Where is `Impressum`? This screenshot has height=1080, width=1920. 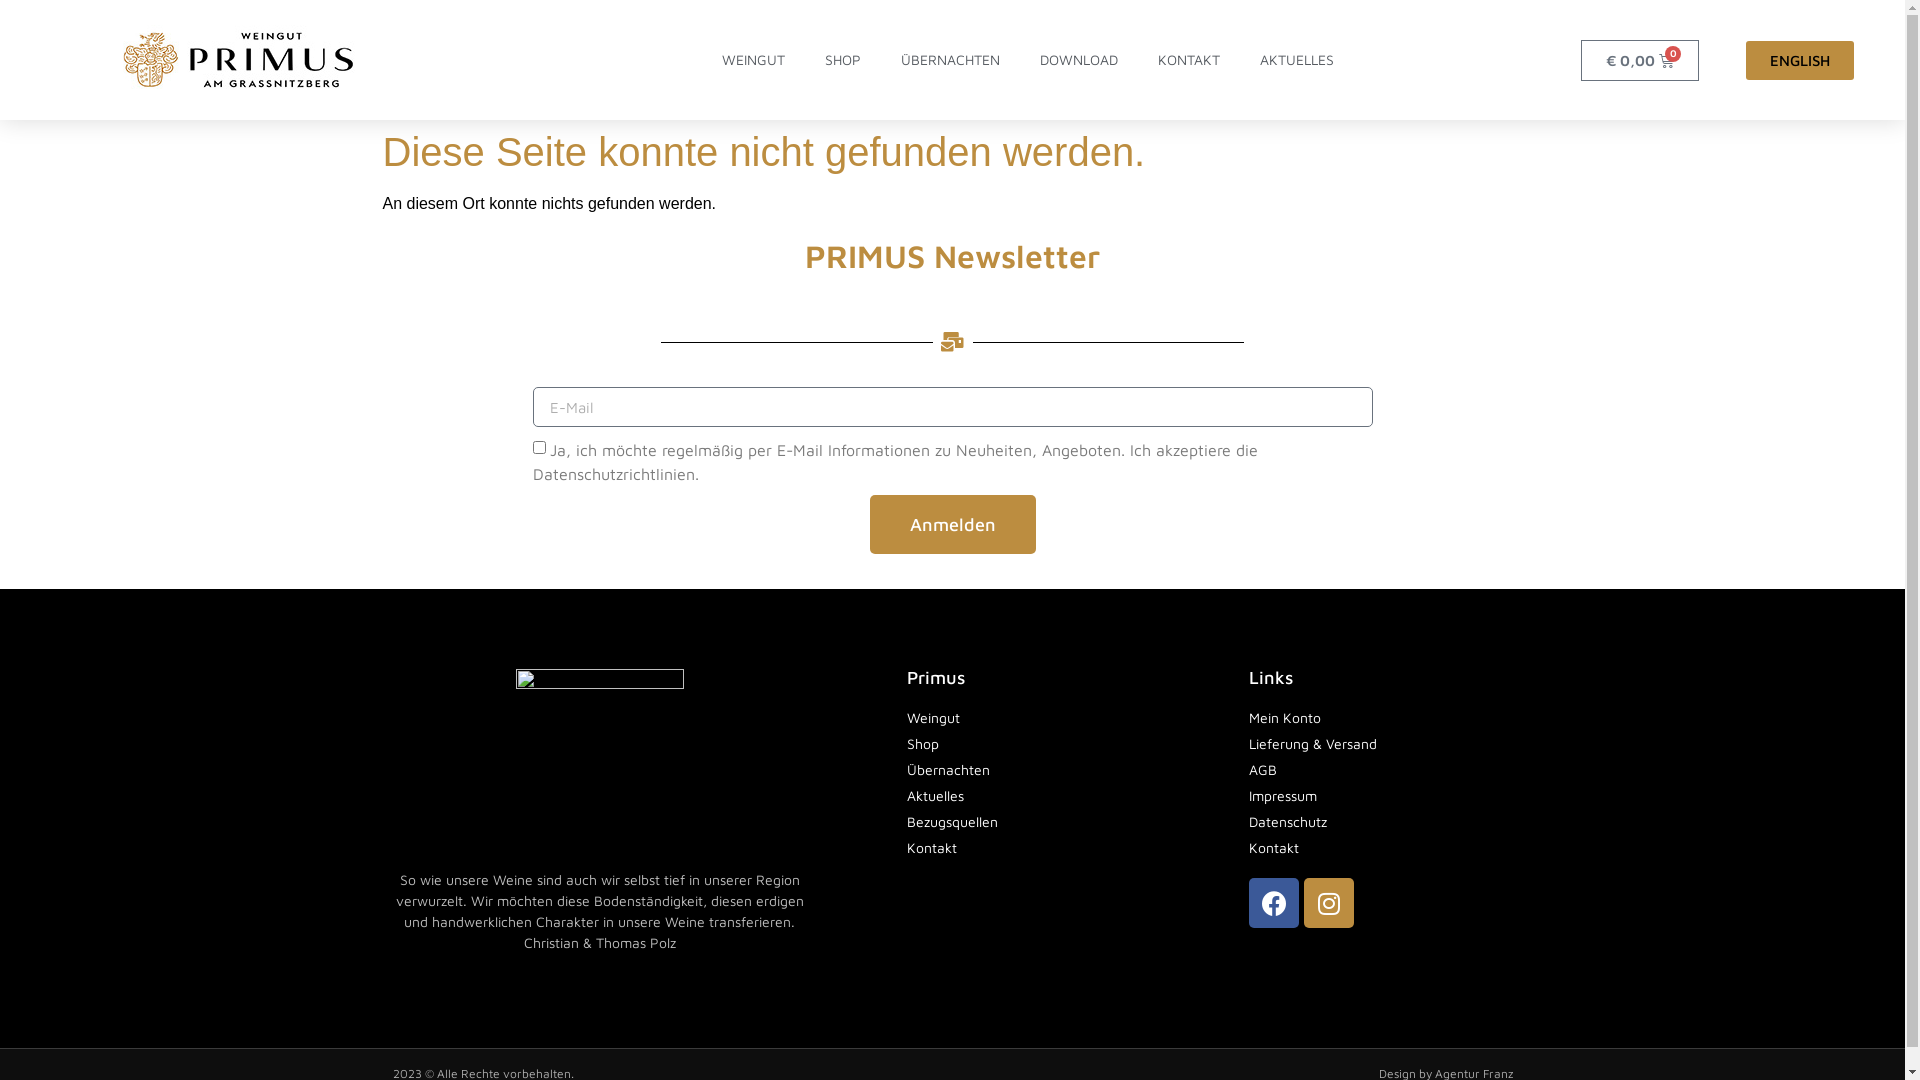 Impressum is located at coordinates (1378, 796).